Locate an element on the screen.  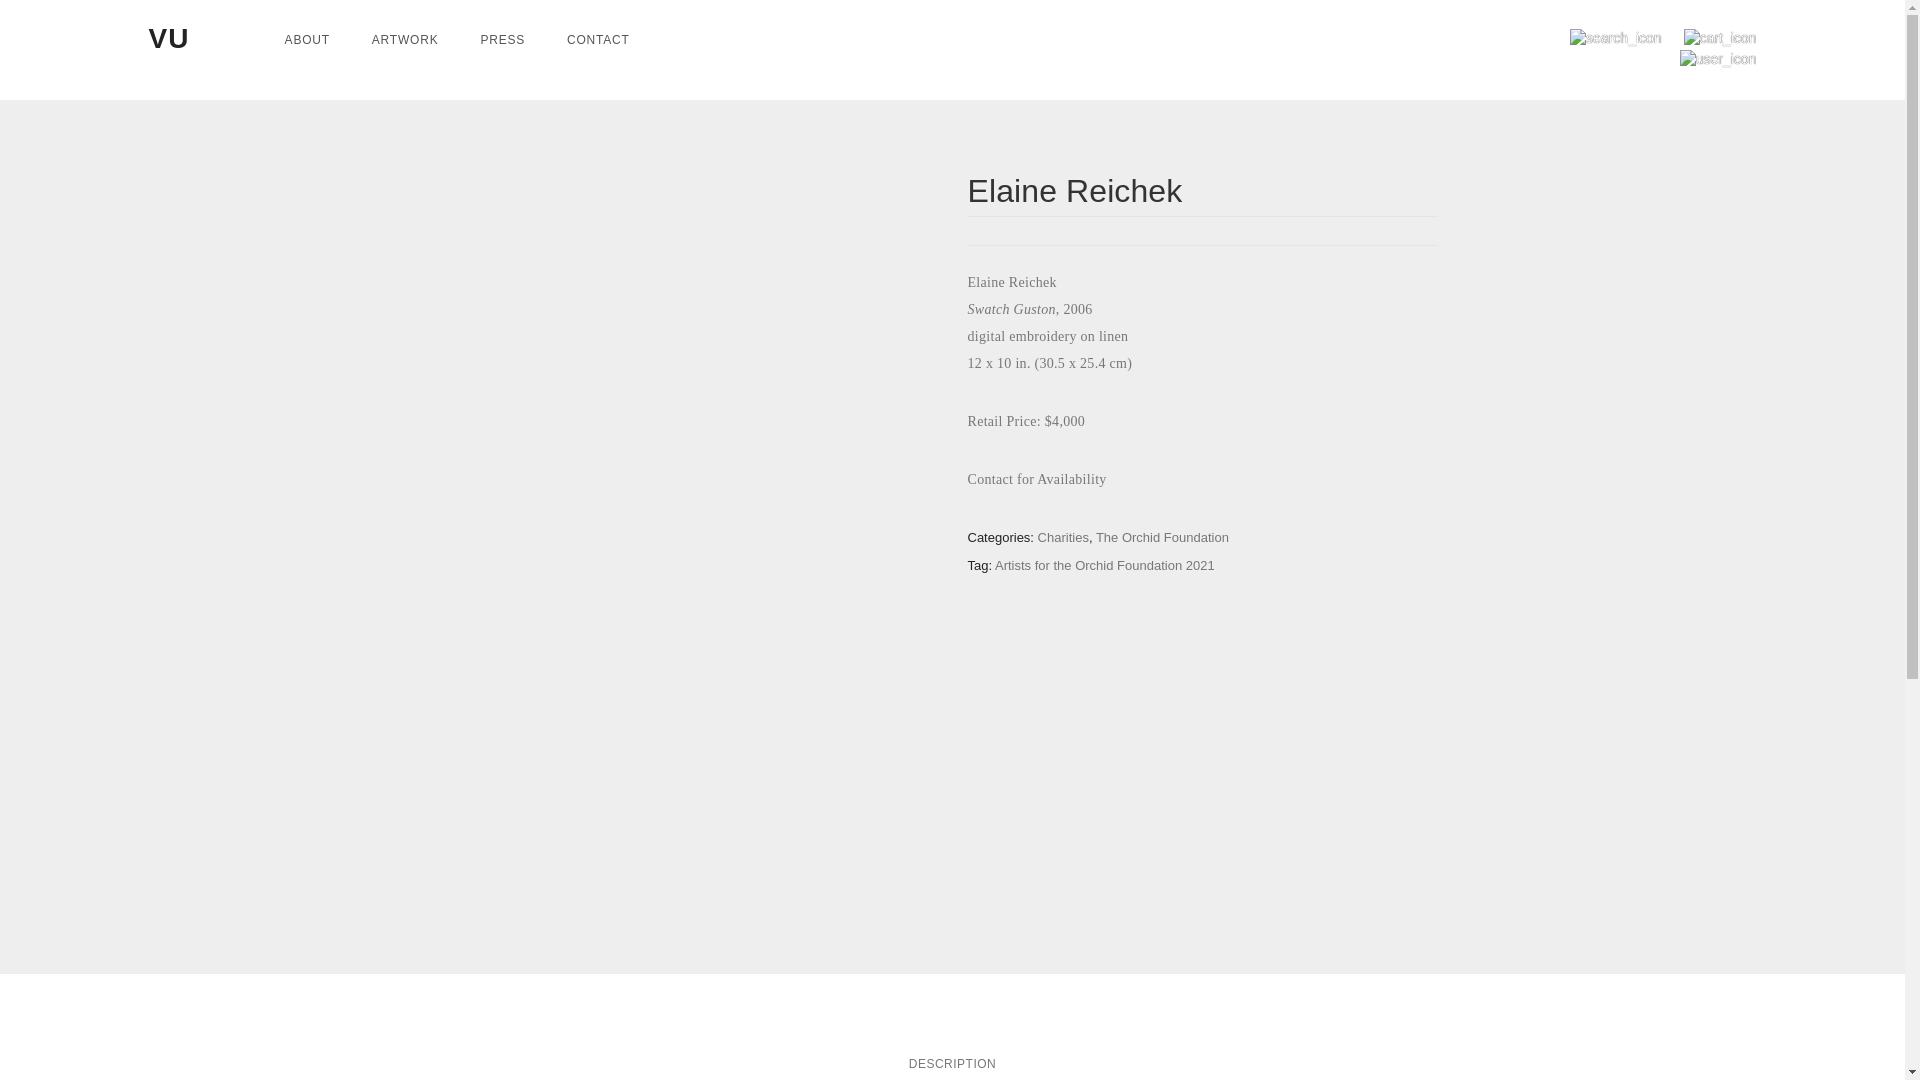
Artists for the Orchid Foundation 2021 is located at coordinates (1104, 566).